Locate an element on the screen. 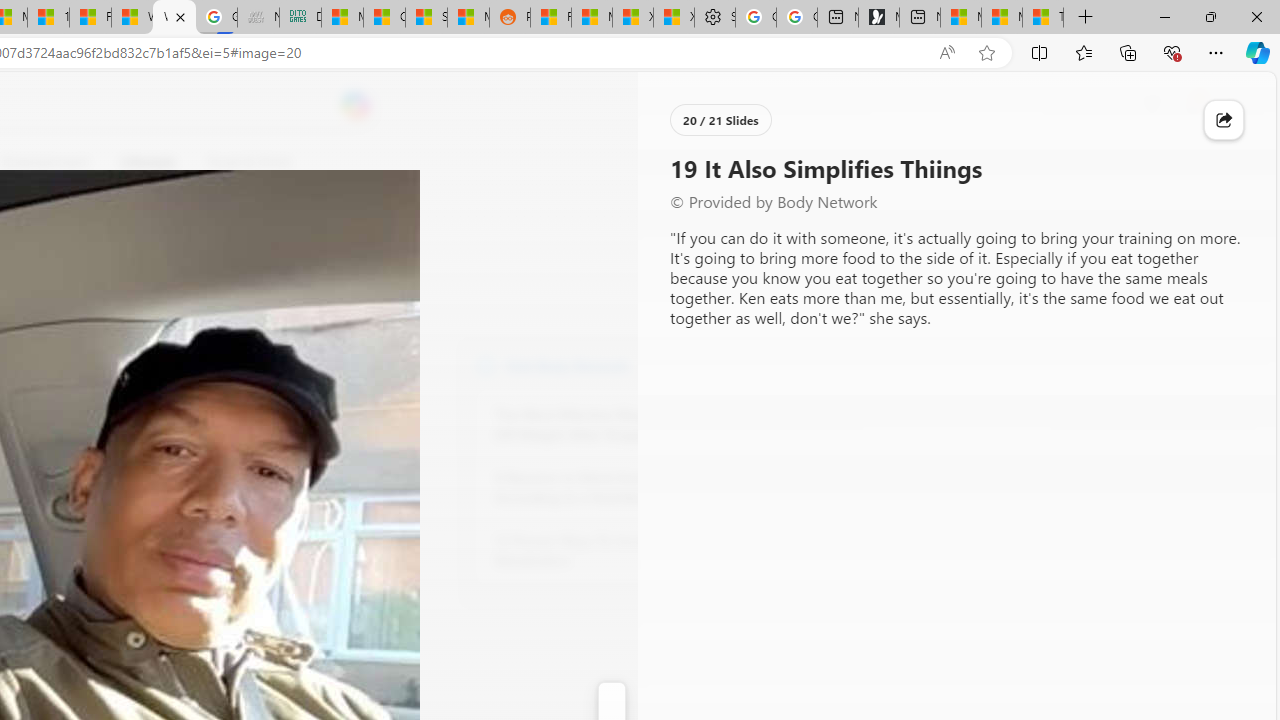  Class: at-item immersive is located at coordinates (1224, 120).